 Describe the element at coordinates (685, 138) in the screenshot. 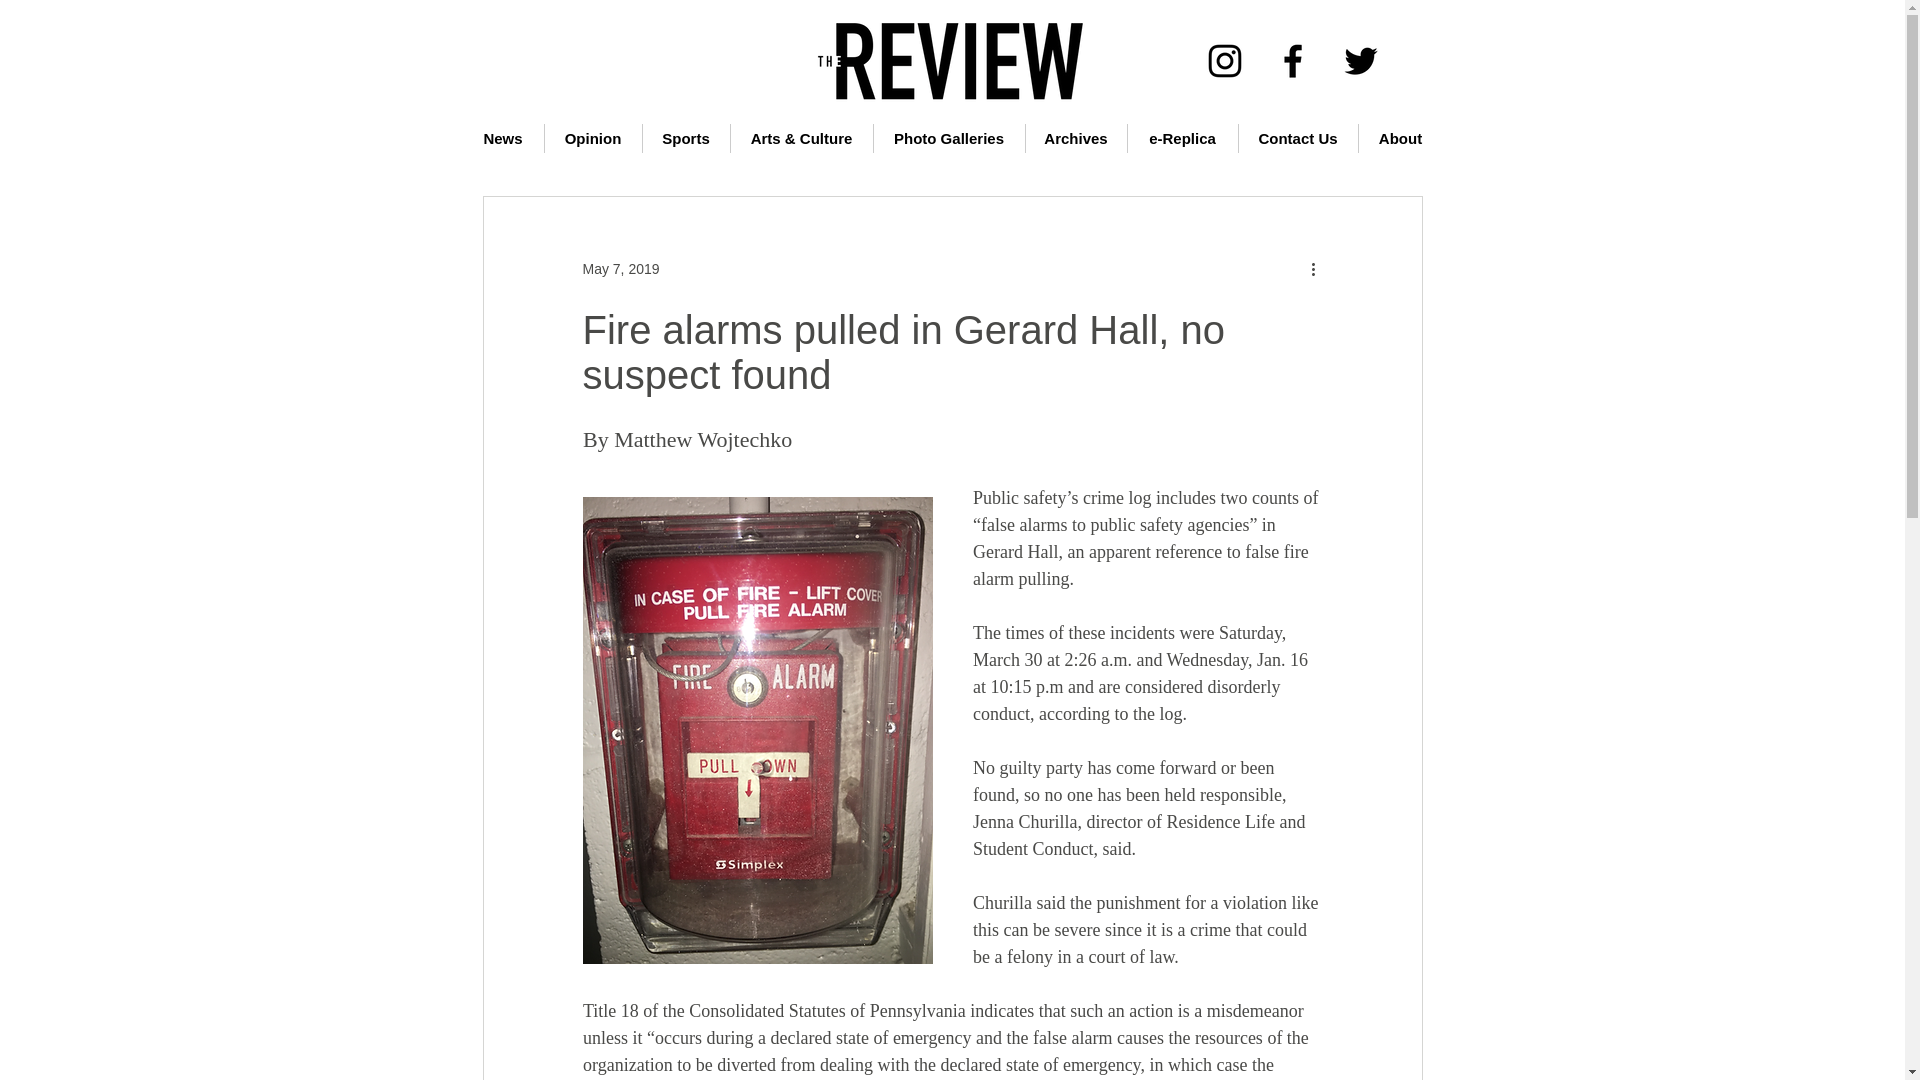

I see `Sports` at that location.